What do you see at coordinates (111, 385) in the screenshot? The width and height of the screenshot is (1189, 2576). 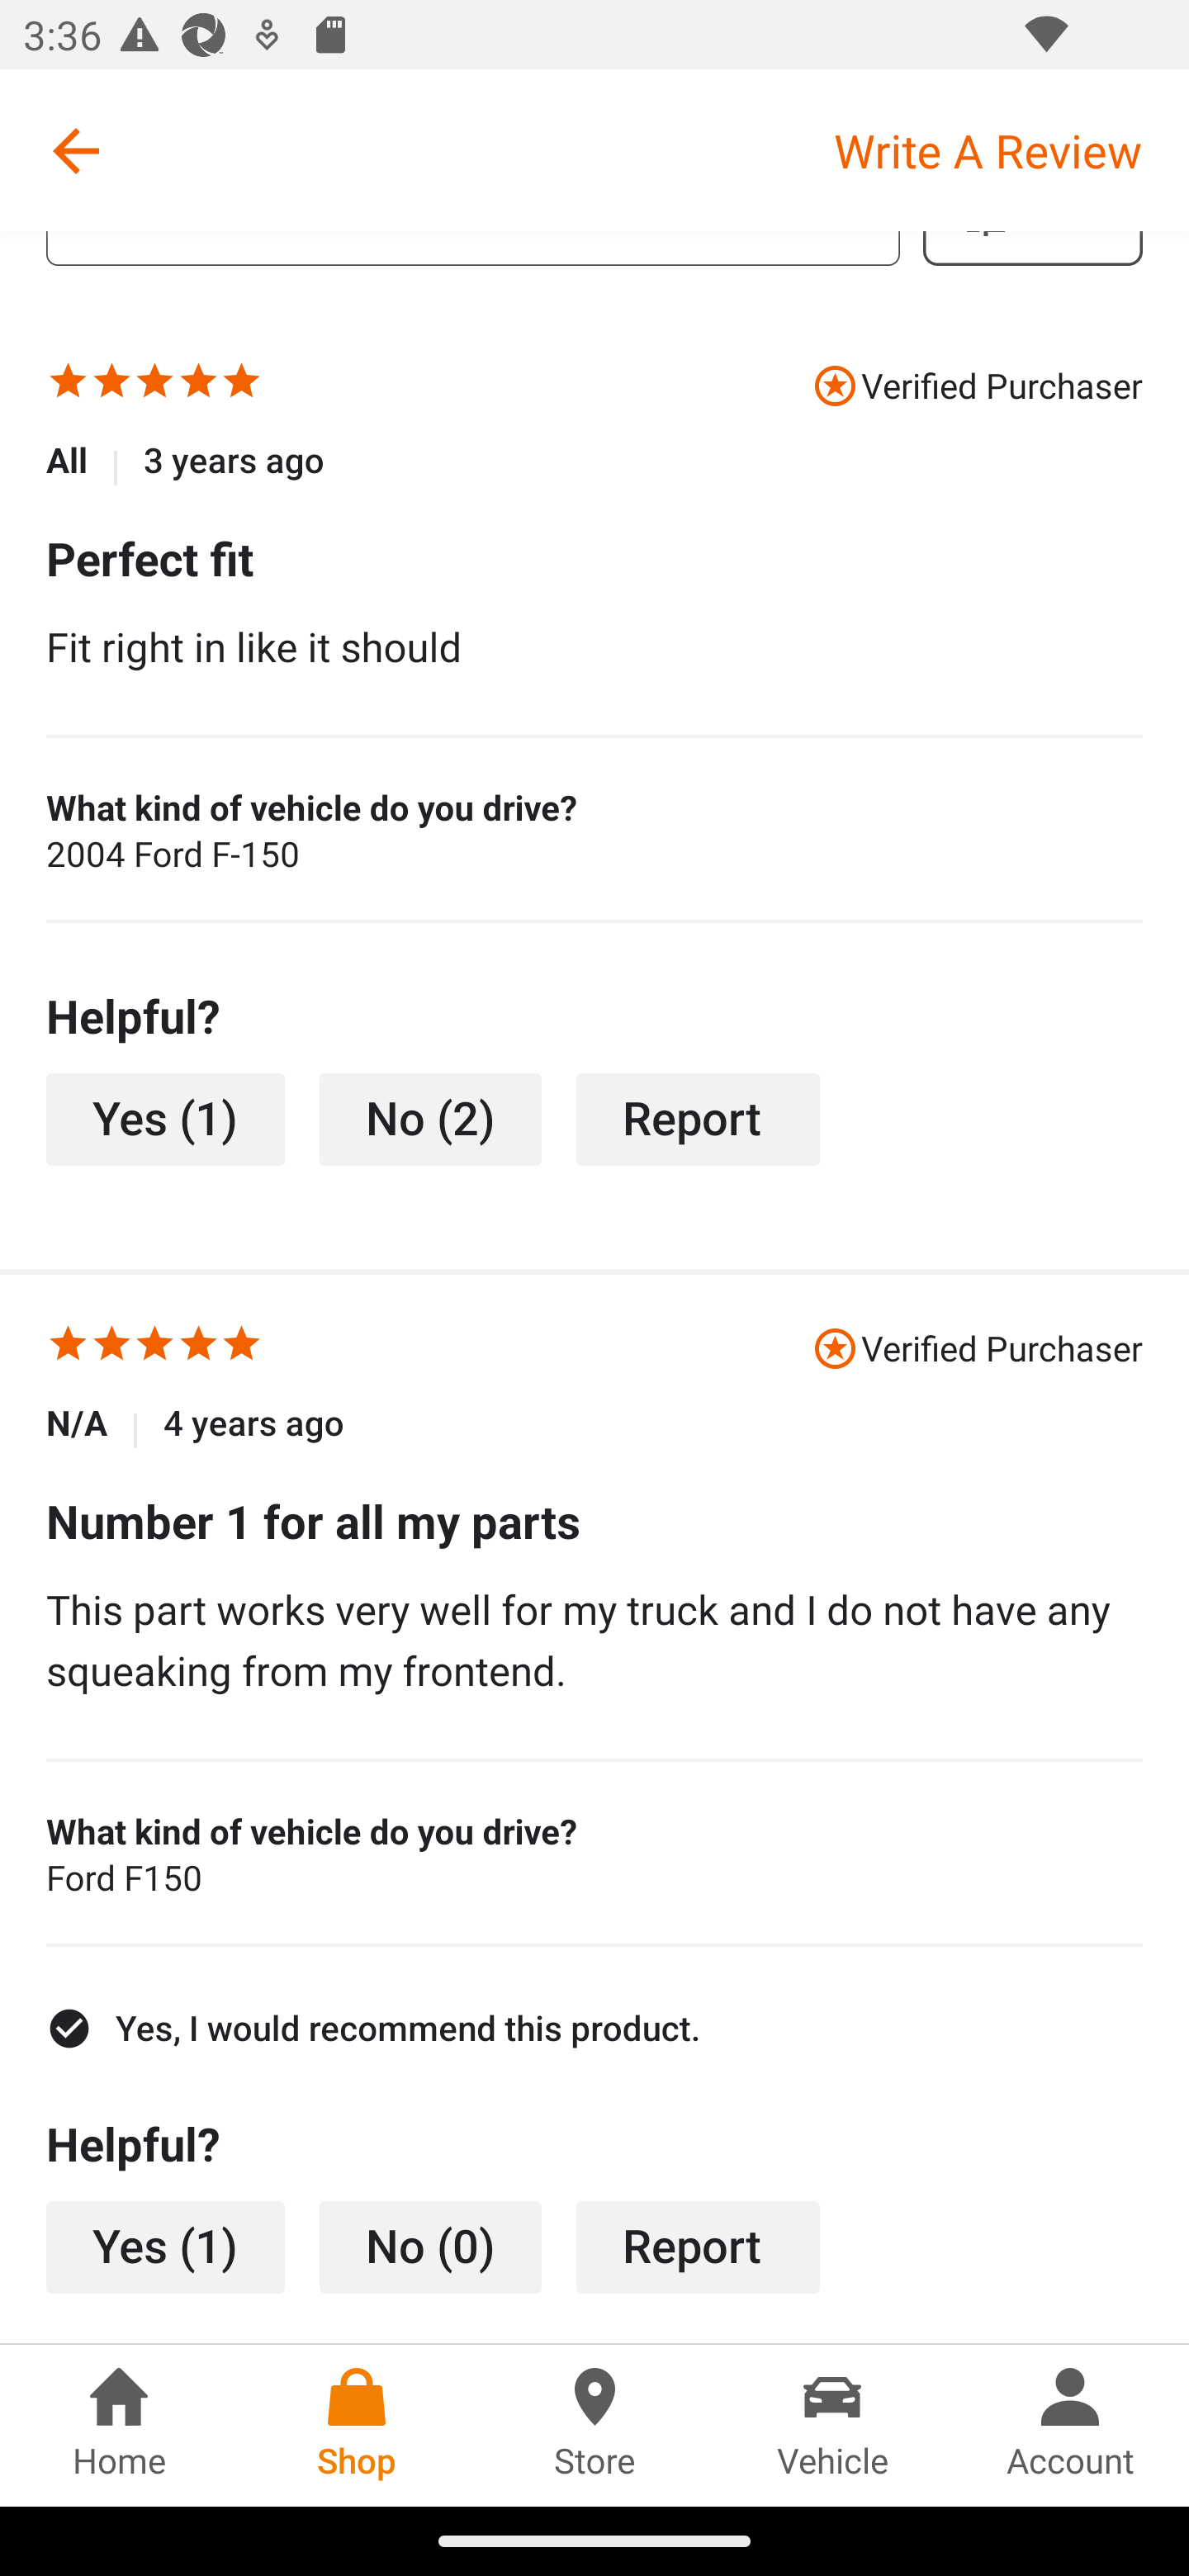 I see `` at bounding box center [111, 385].